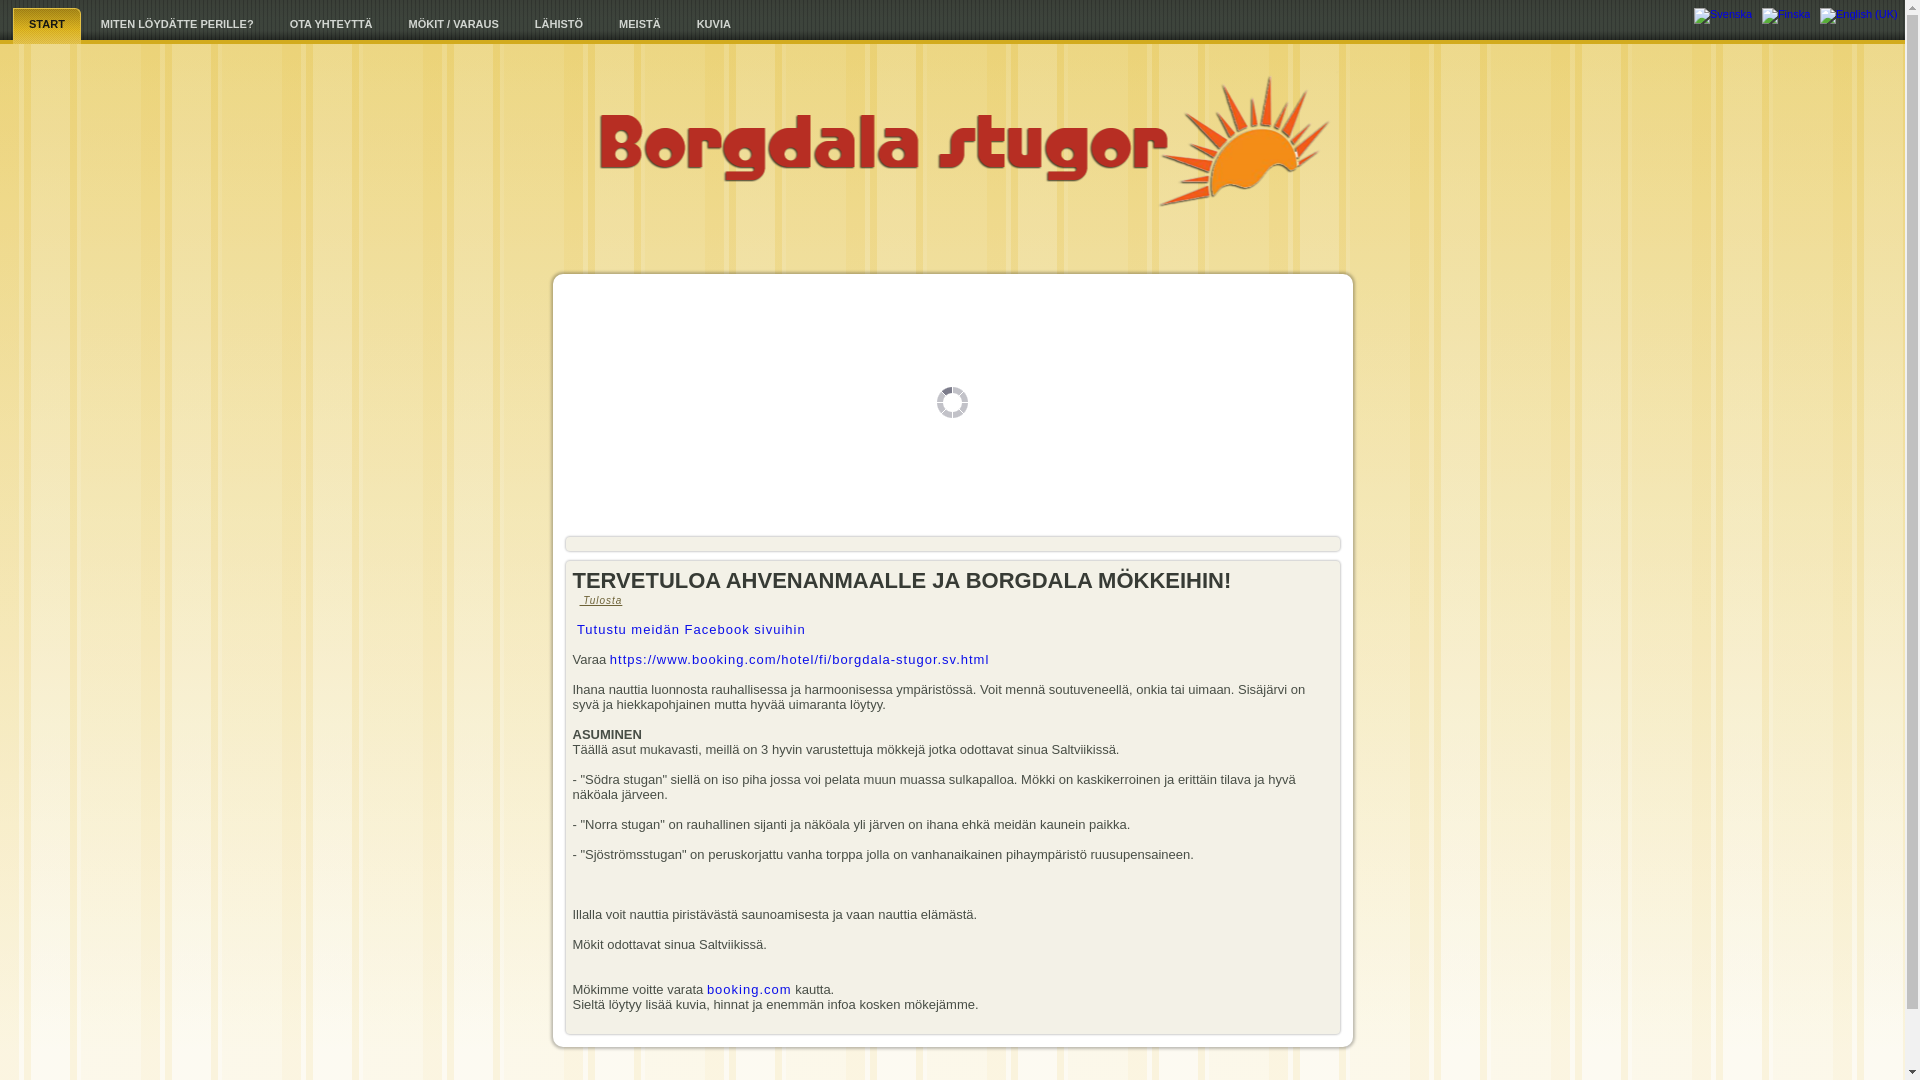  What do you see at coordinates (750, 990) in the screenshot?
I see `booking.com` at bounding box center [750, 990].